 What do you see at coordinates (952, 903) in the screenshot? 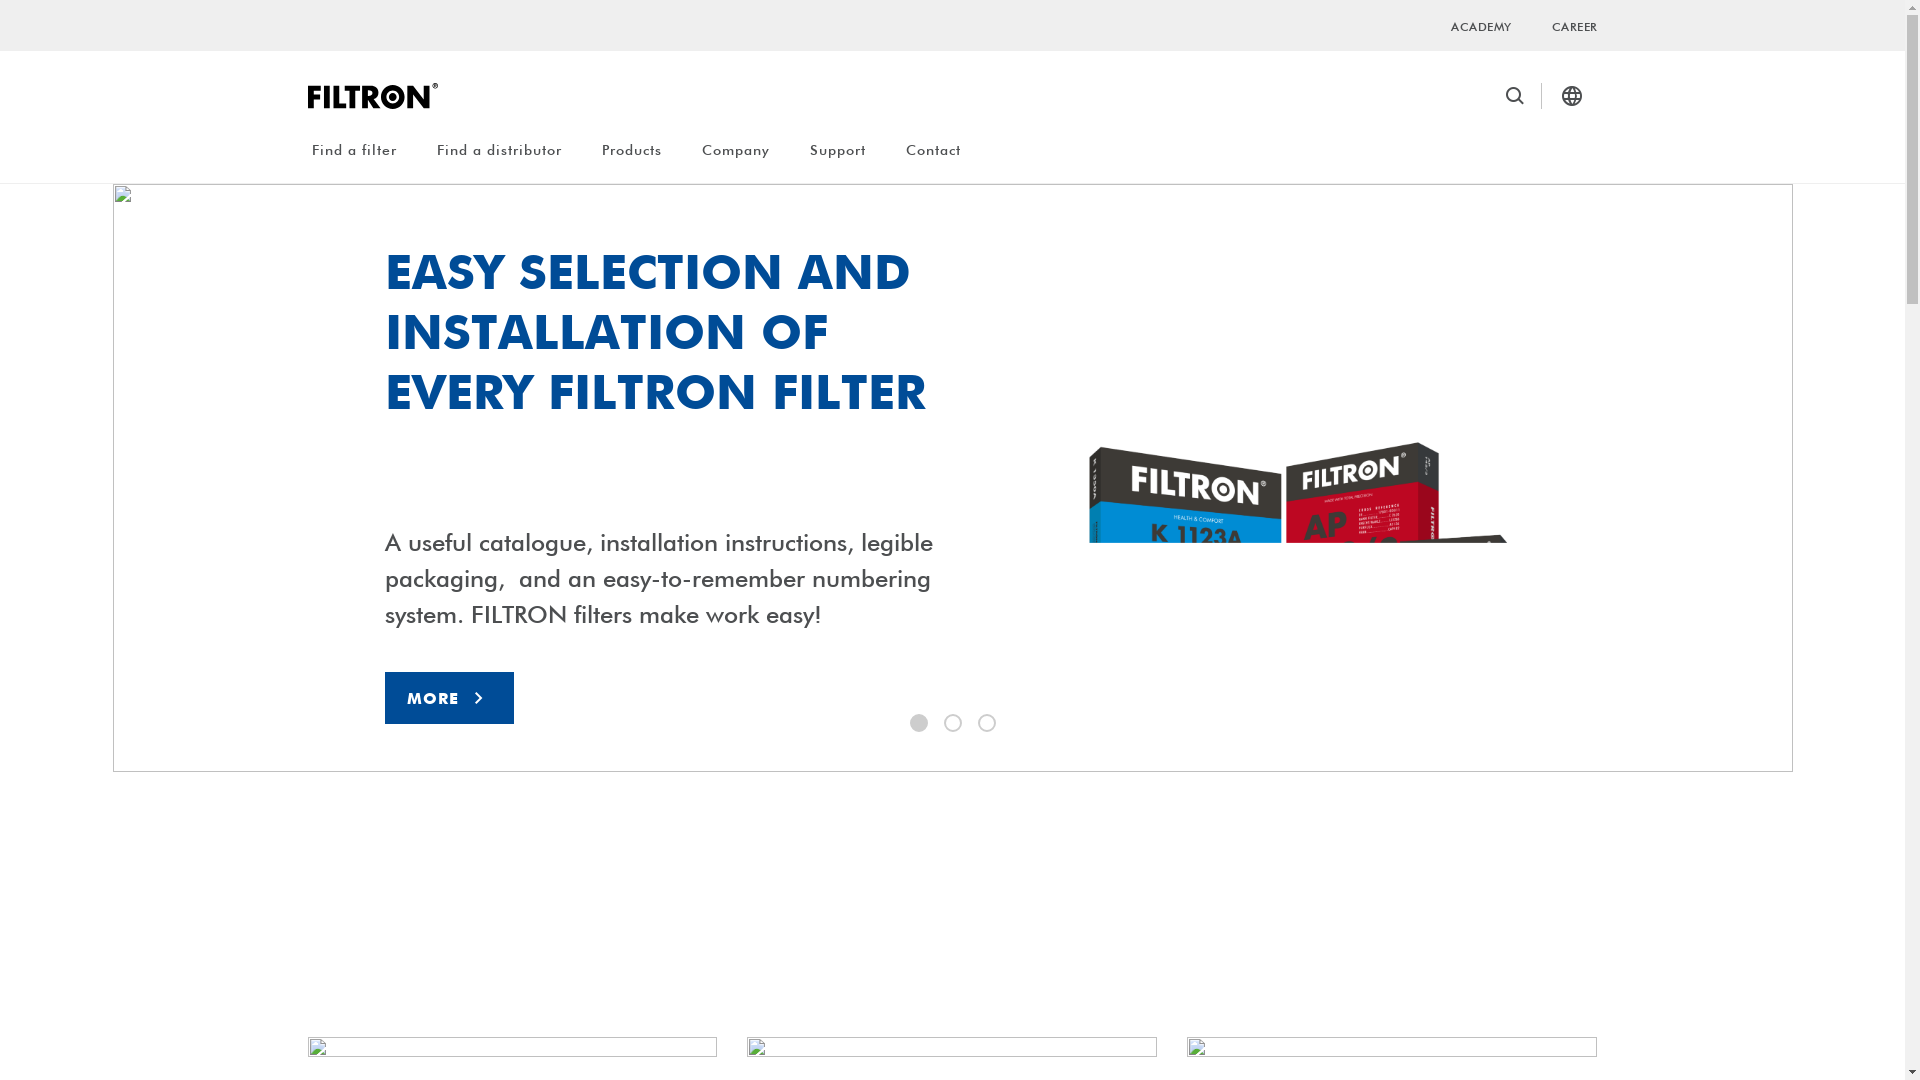
I see `External Site` at bounding box center [952, 903].